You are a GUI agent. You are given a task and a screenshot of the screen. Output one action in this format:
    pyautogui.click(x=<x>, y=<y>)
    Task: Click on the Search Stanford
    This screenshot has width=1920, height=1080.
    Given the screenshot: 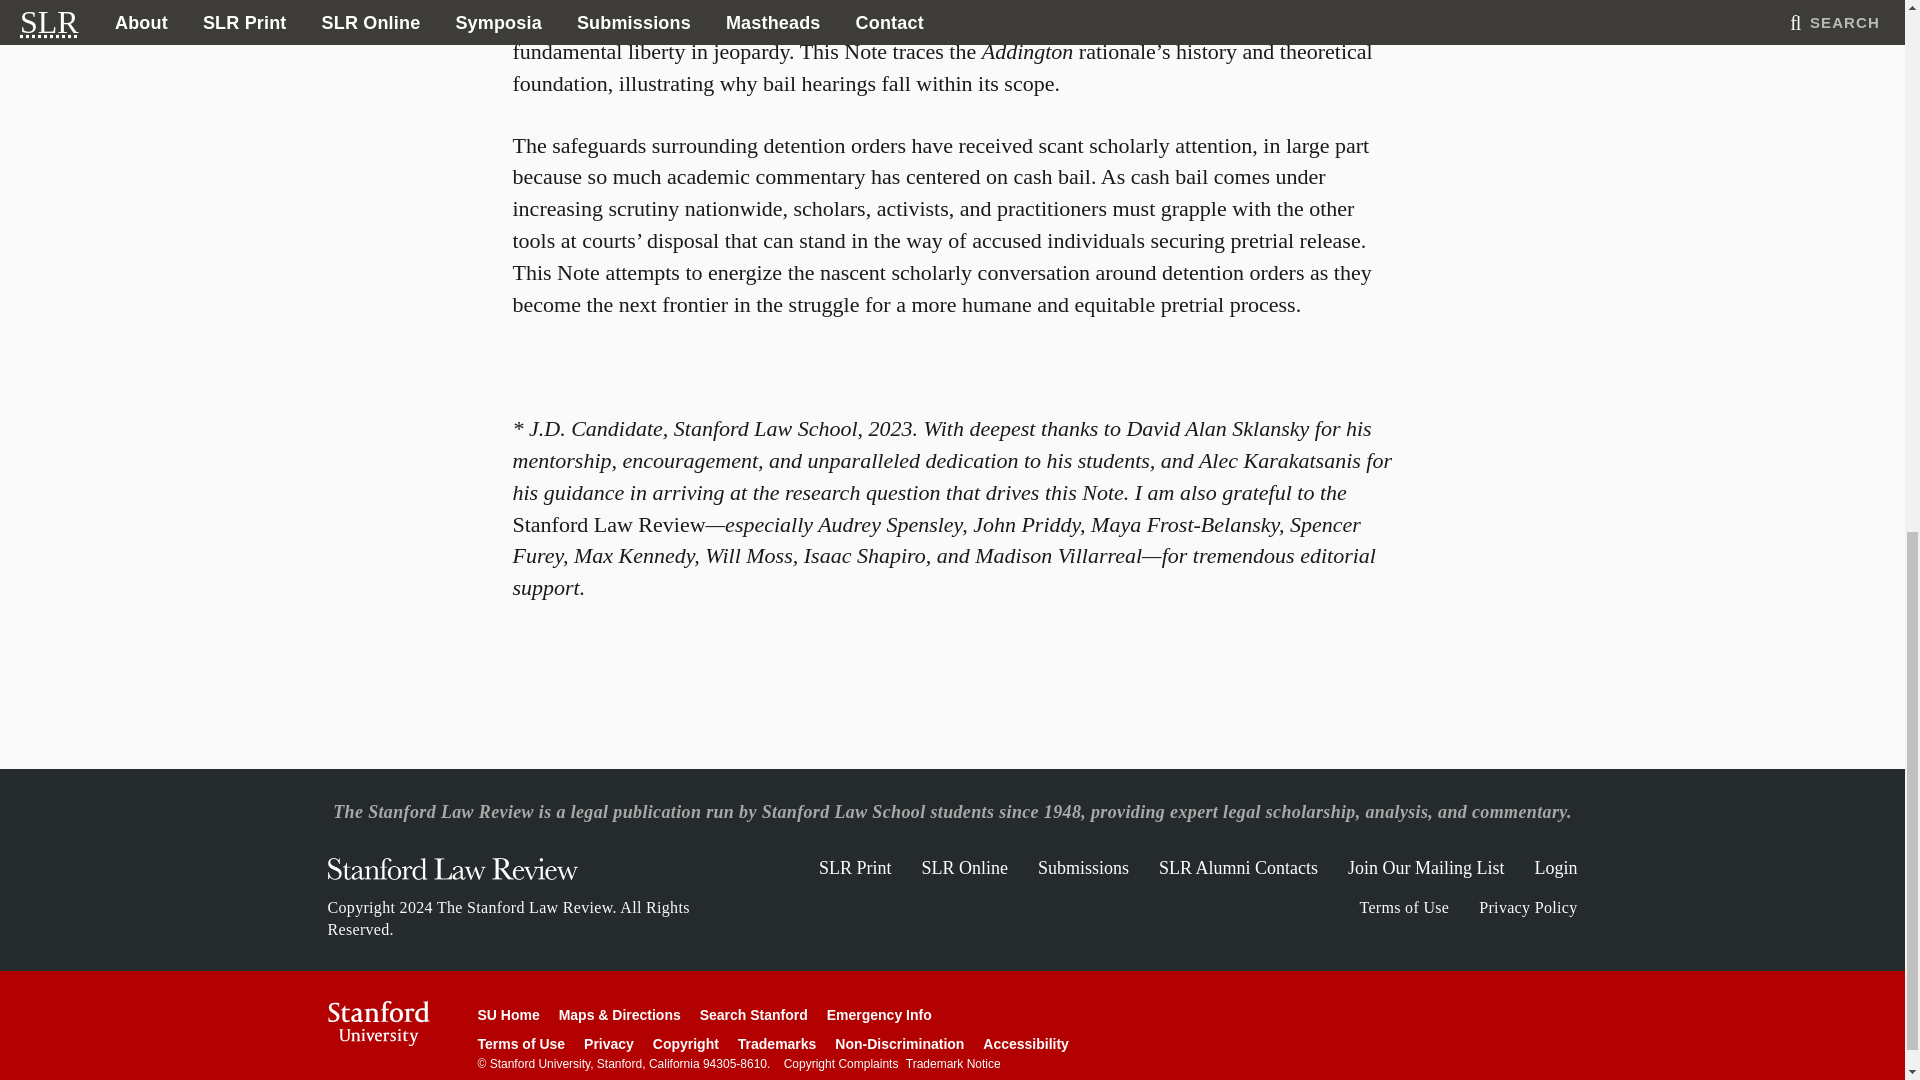 What is the action you would take?
    pyautogui.click(x=754, y=1014)
    